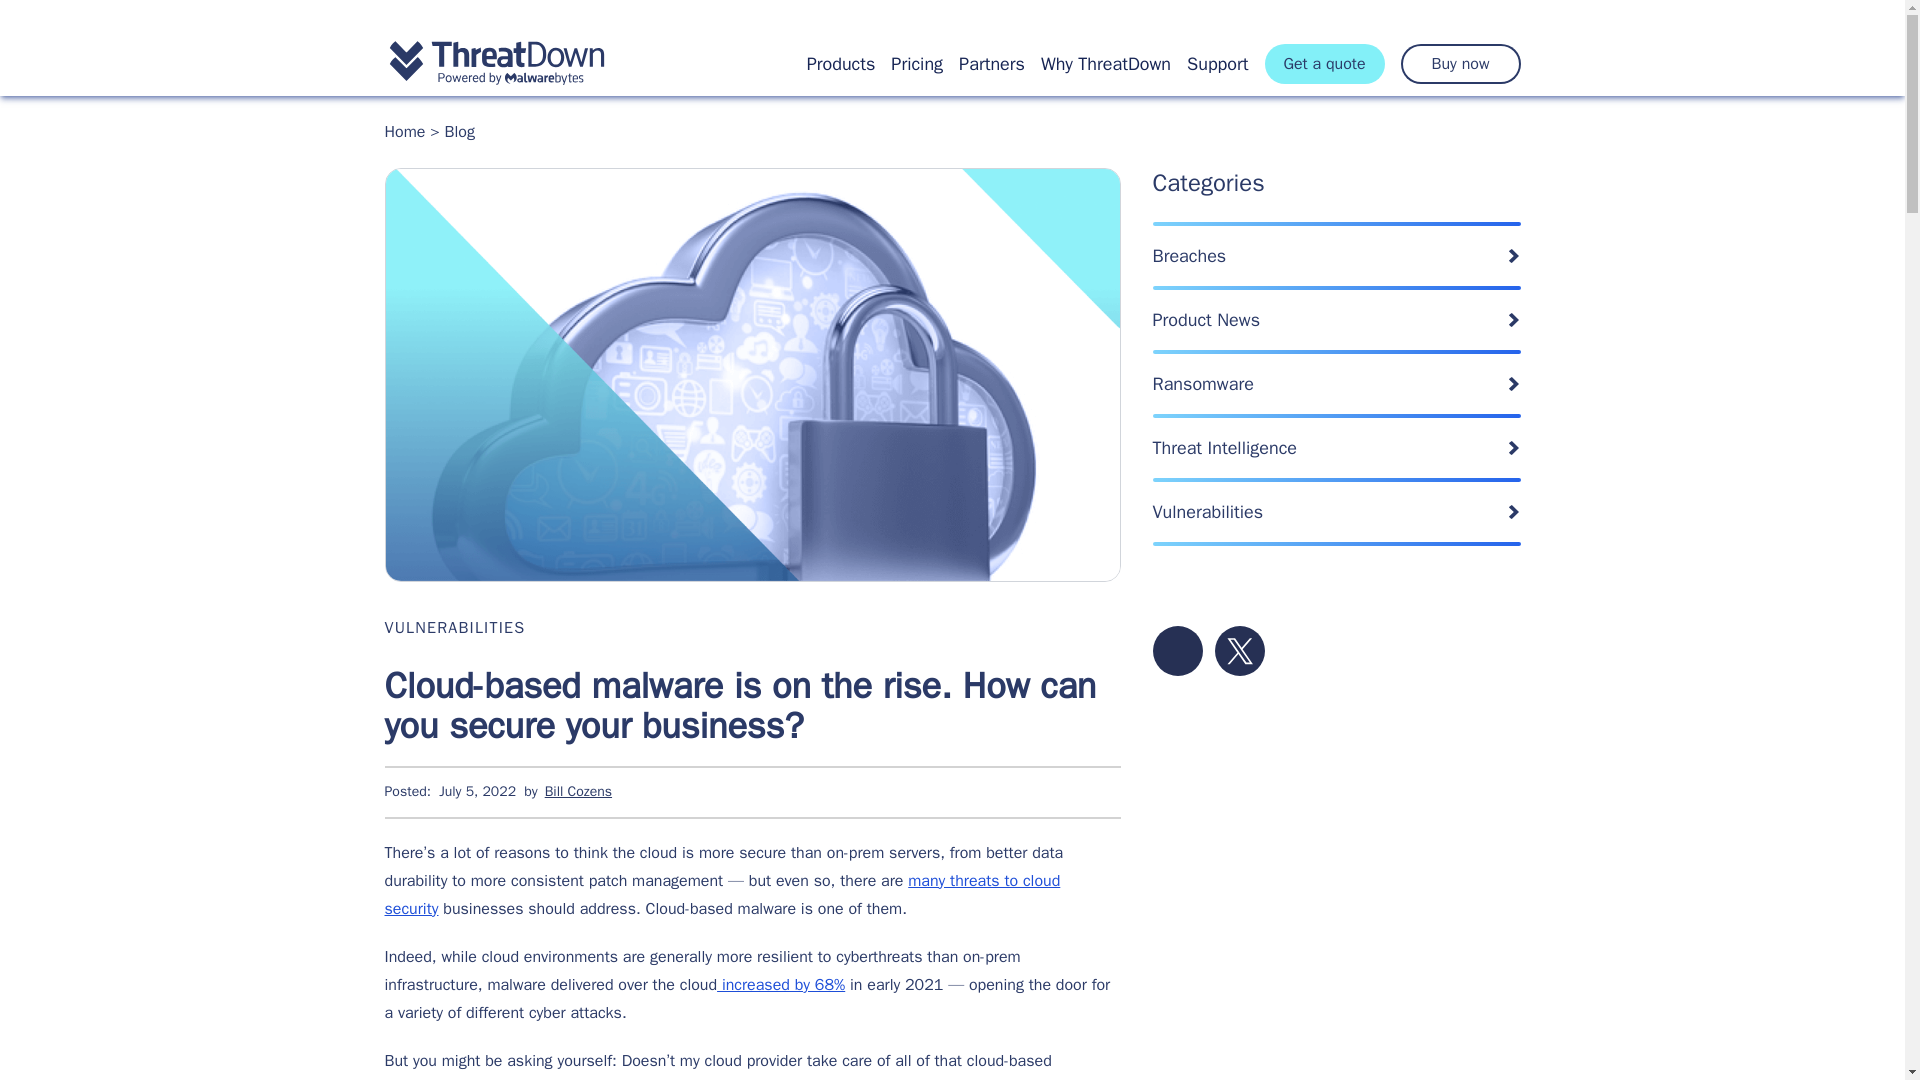  Describe the element at coordinates (404, 132) in the screenshot. I see `Home` at that location.